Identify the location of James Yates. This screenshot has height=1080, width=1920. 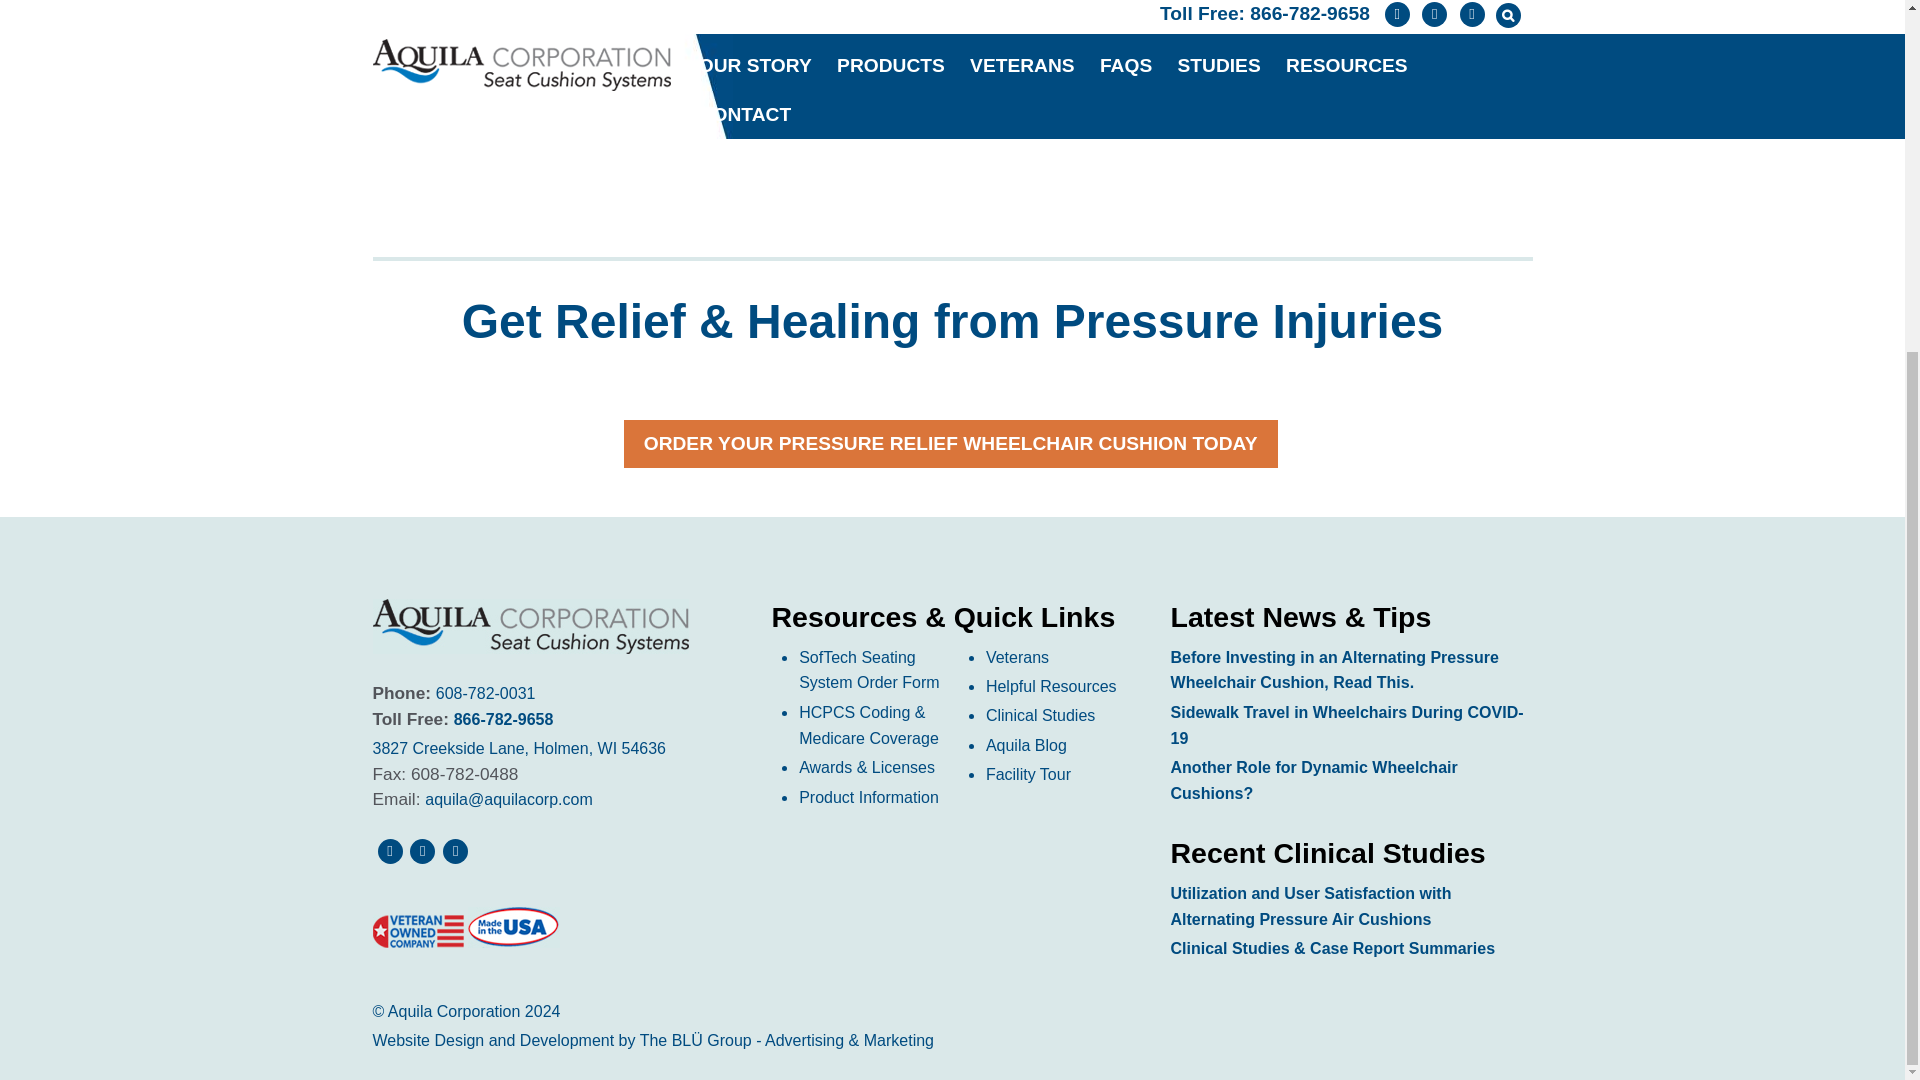
(589, 3).